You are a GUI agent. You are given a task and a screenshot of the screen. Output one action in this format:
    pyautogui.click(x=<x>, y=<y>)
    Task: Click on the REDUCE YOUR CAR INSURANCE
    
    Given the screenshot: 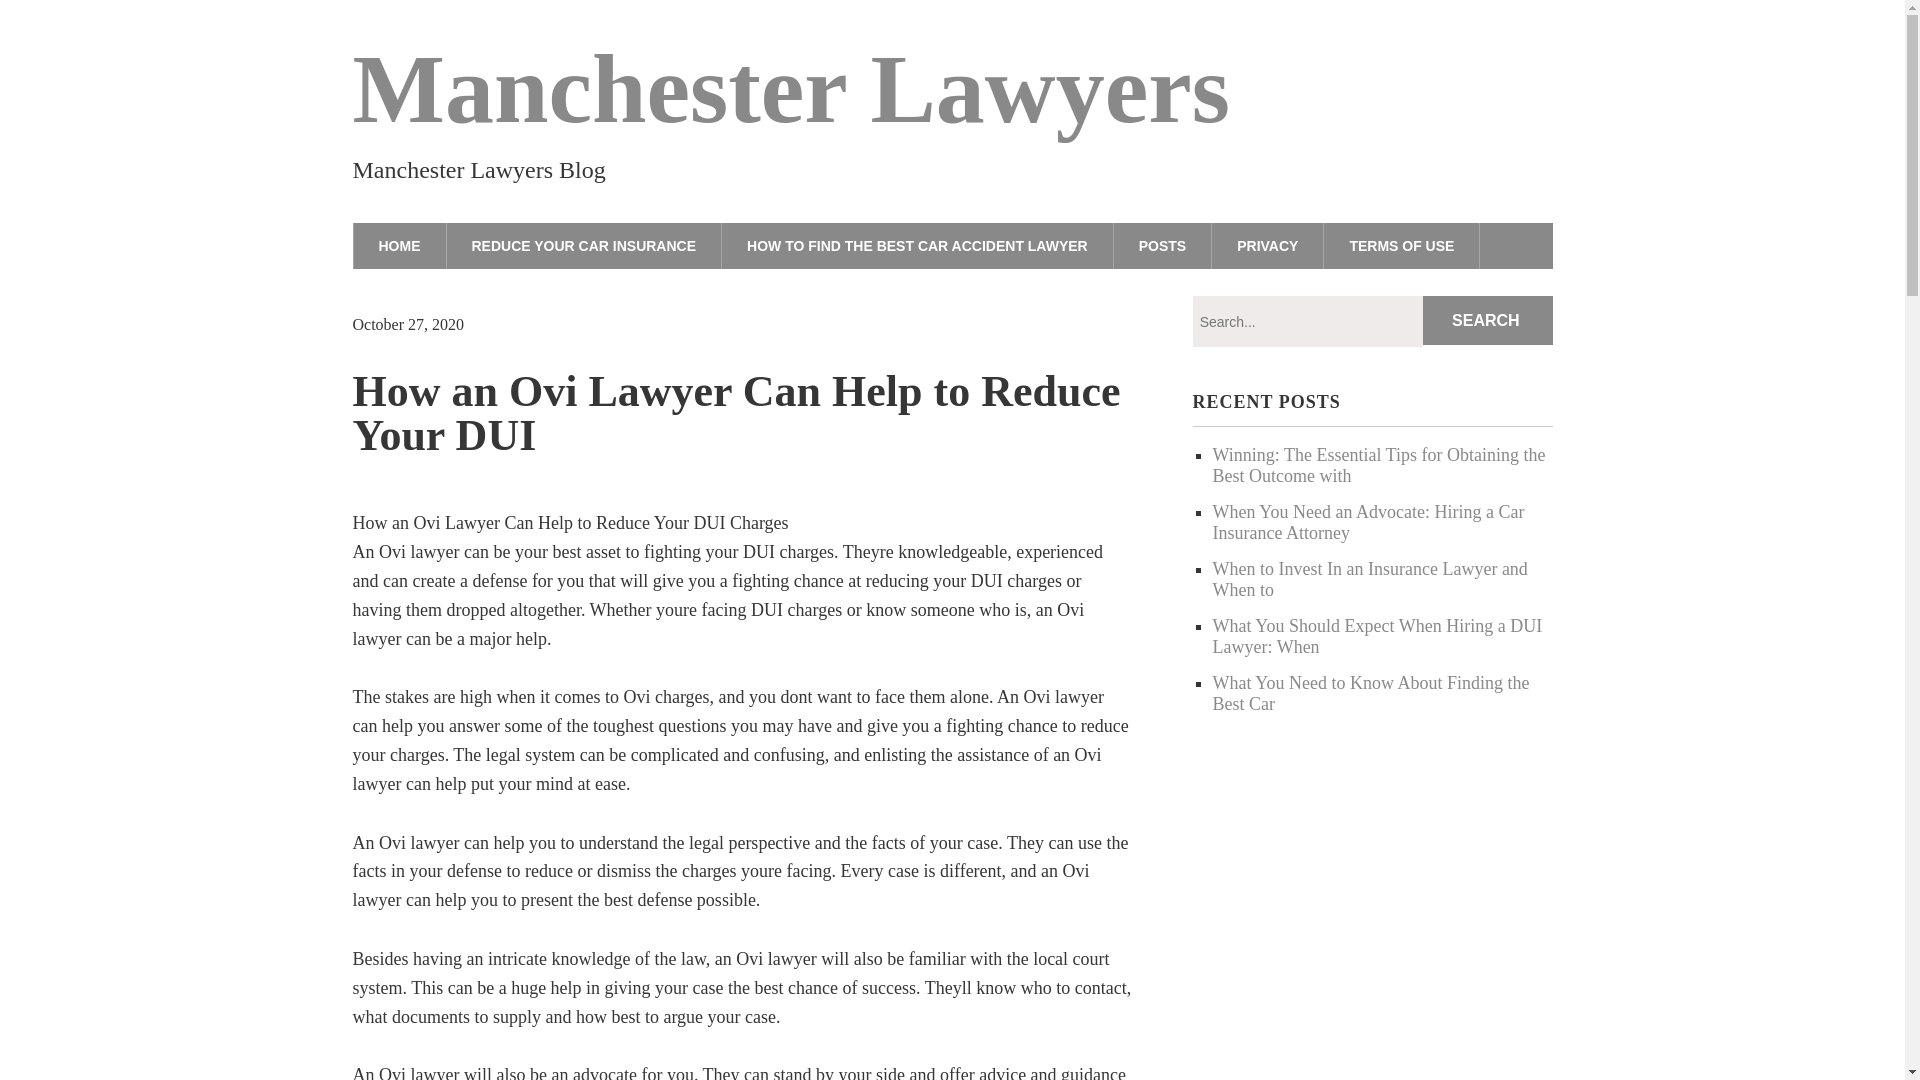 What is the action you would take?
    pyautogui.click(x=583, y=245)
    